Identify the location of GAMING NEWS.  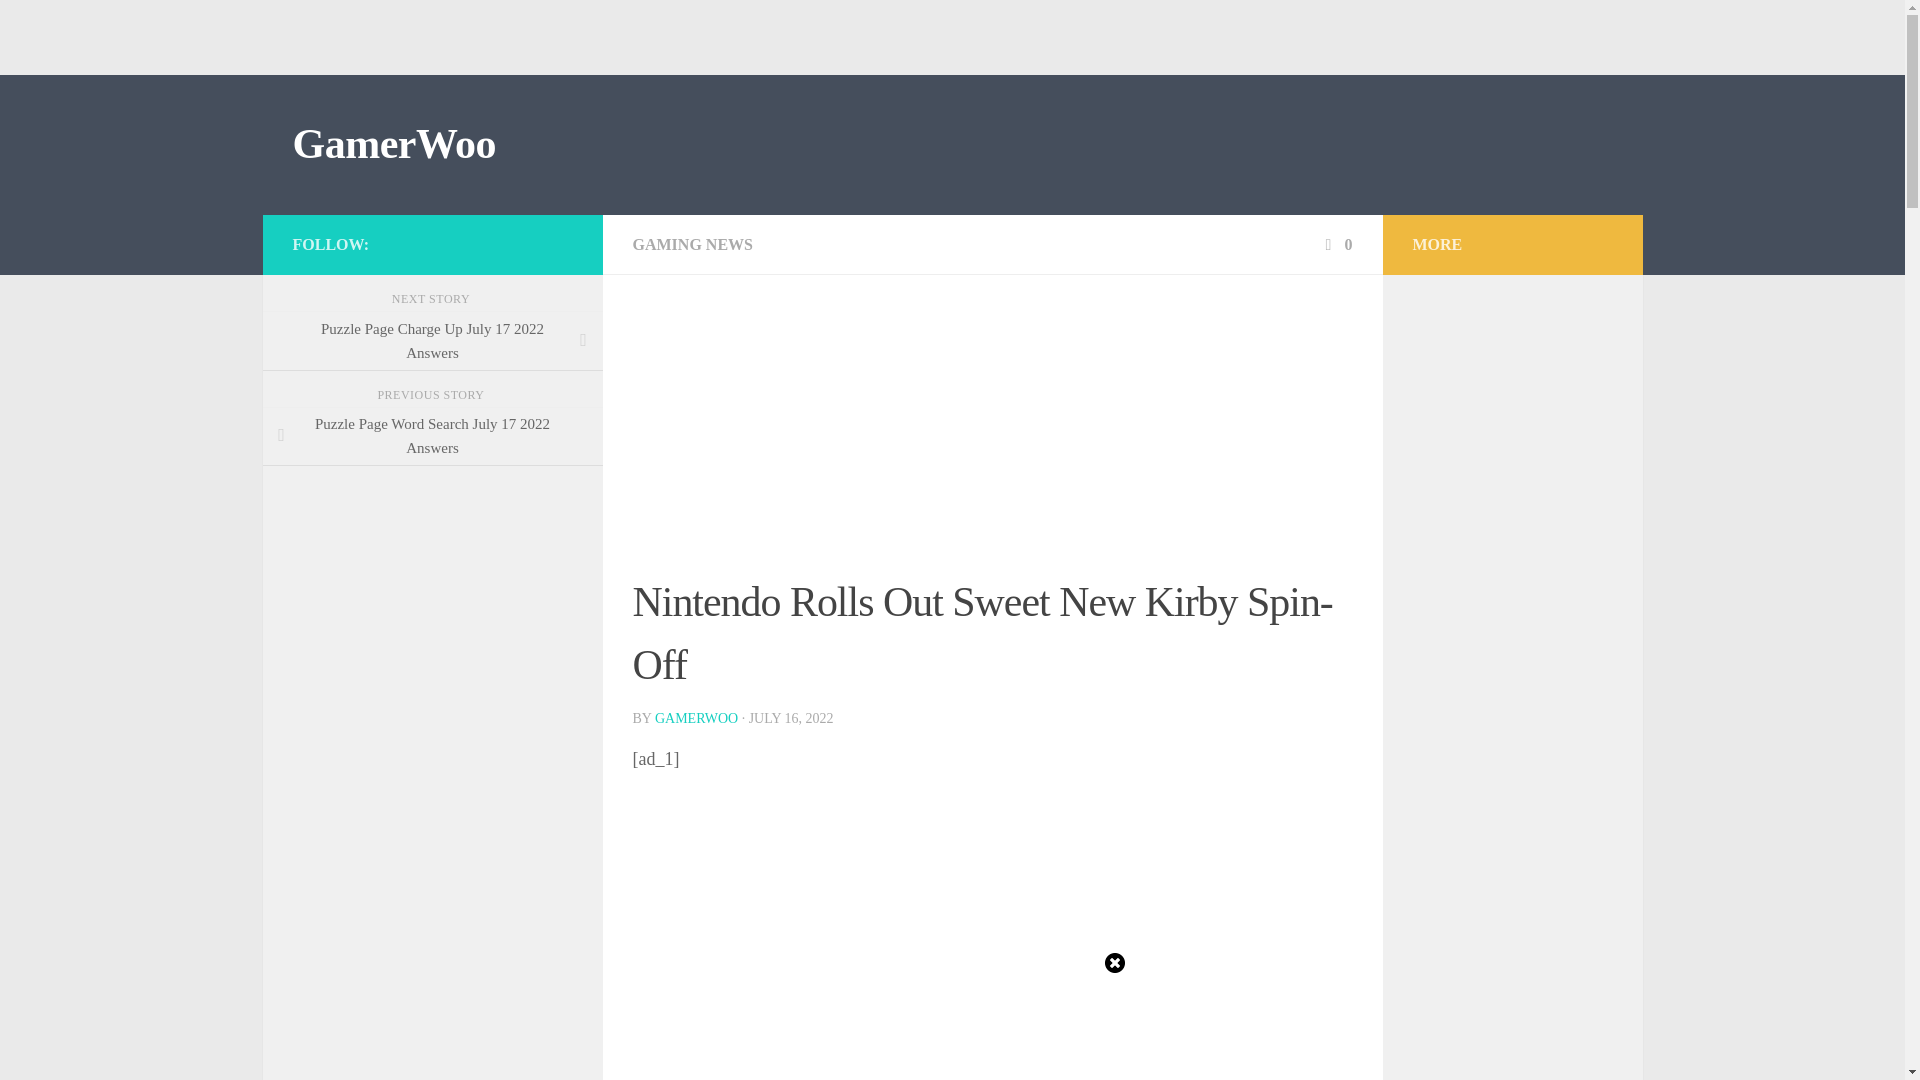
(692, 244).